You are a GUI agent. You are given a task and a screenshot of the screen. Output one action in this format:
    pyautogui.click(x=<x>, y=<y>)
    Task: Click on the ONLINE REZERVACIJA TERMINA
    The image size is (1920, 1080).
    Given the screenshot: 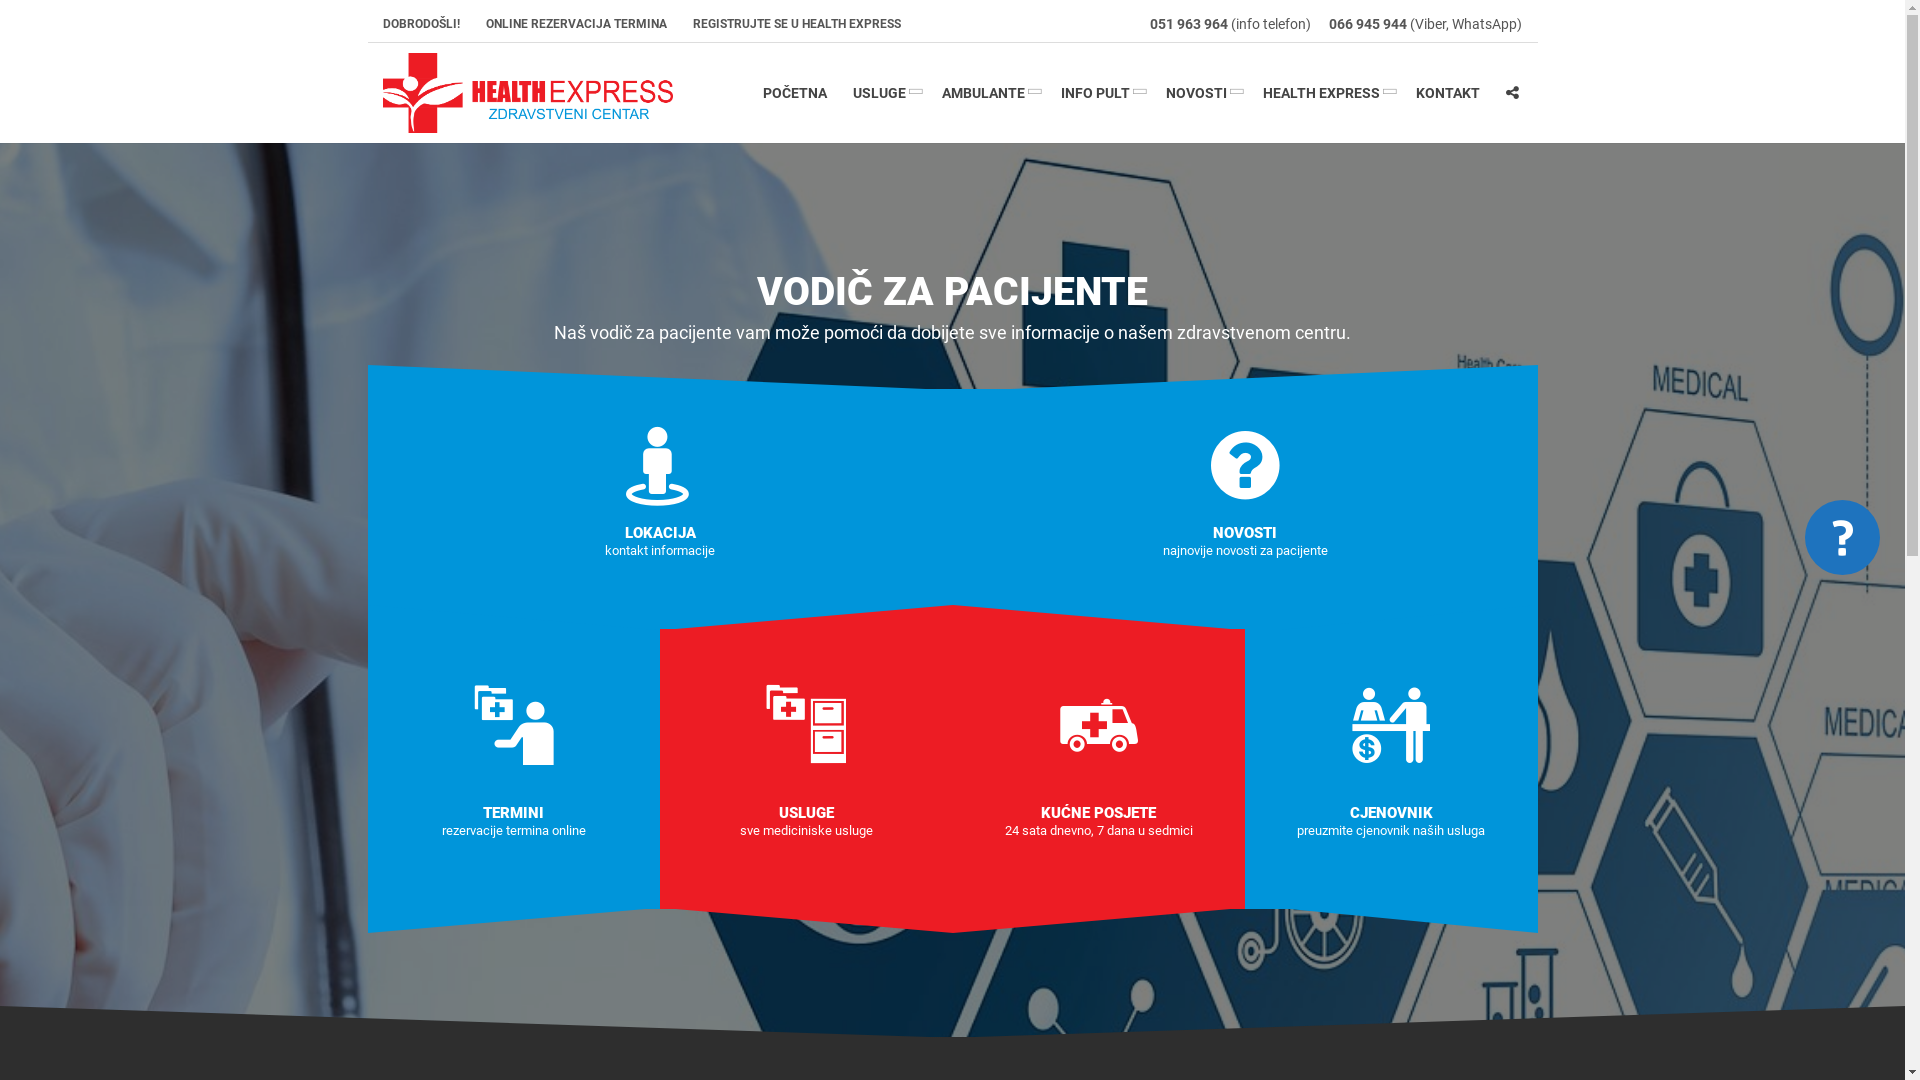 What is the action you would take?
    pyautogui.click(x=576, y=24)
    